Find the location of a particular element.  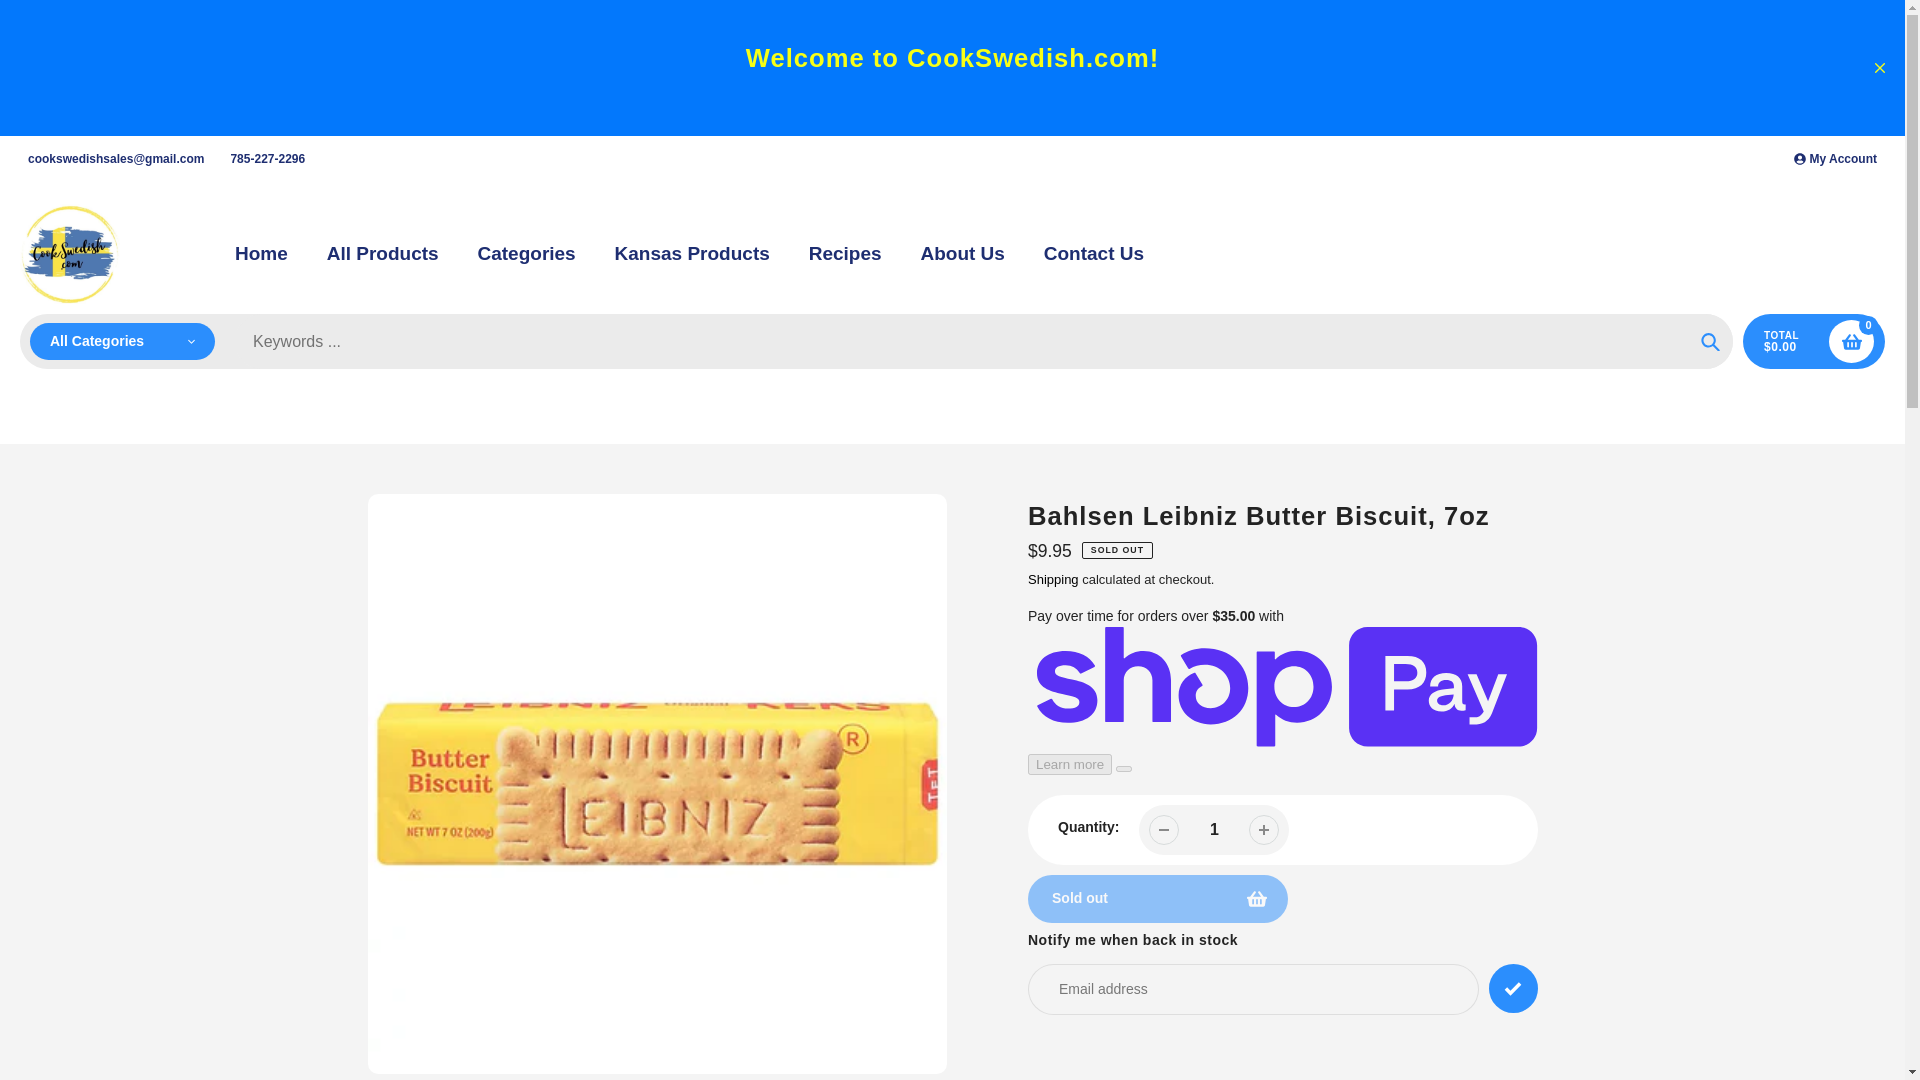

785-227-2296 is located at coordinates (267, 160).